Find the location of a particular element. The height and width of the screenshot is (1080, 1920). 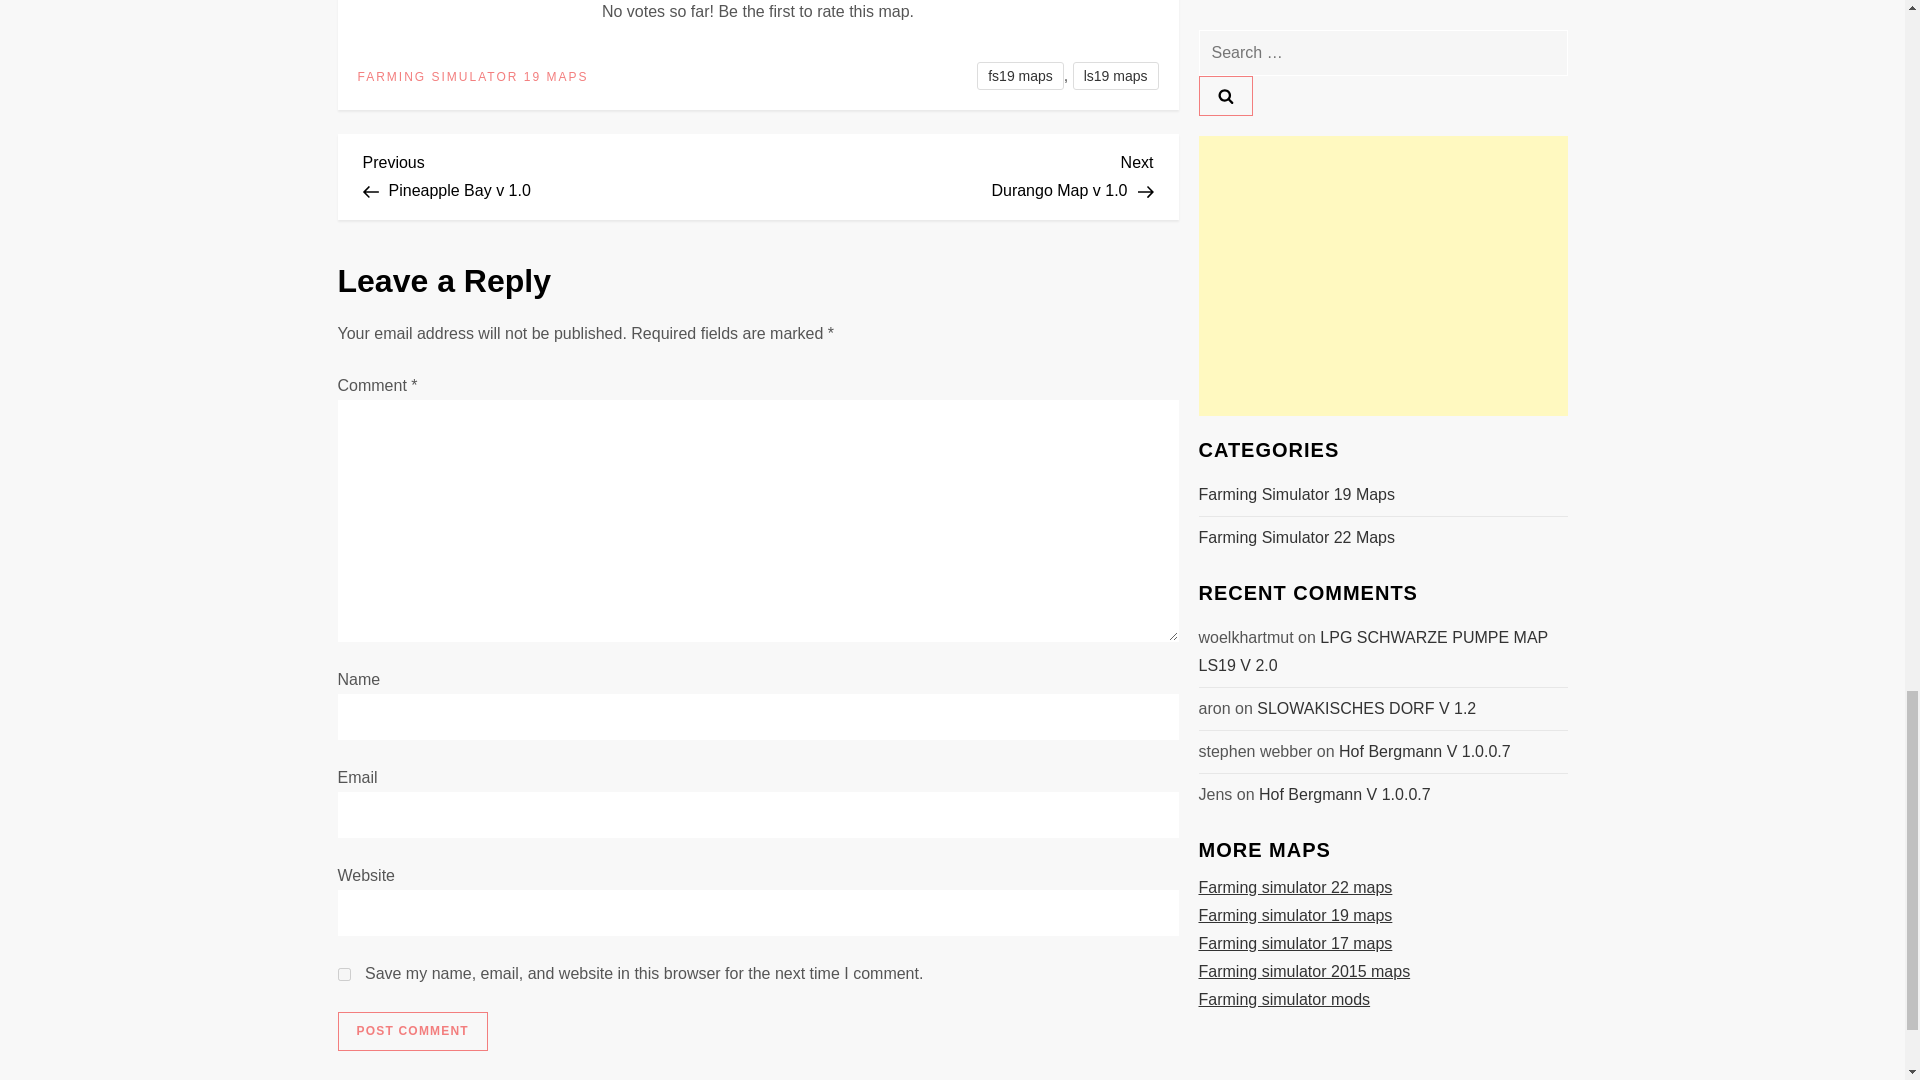

Post Comment is located at coordinates (412, 1031).